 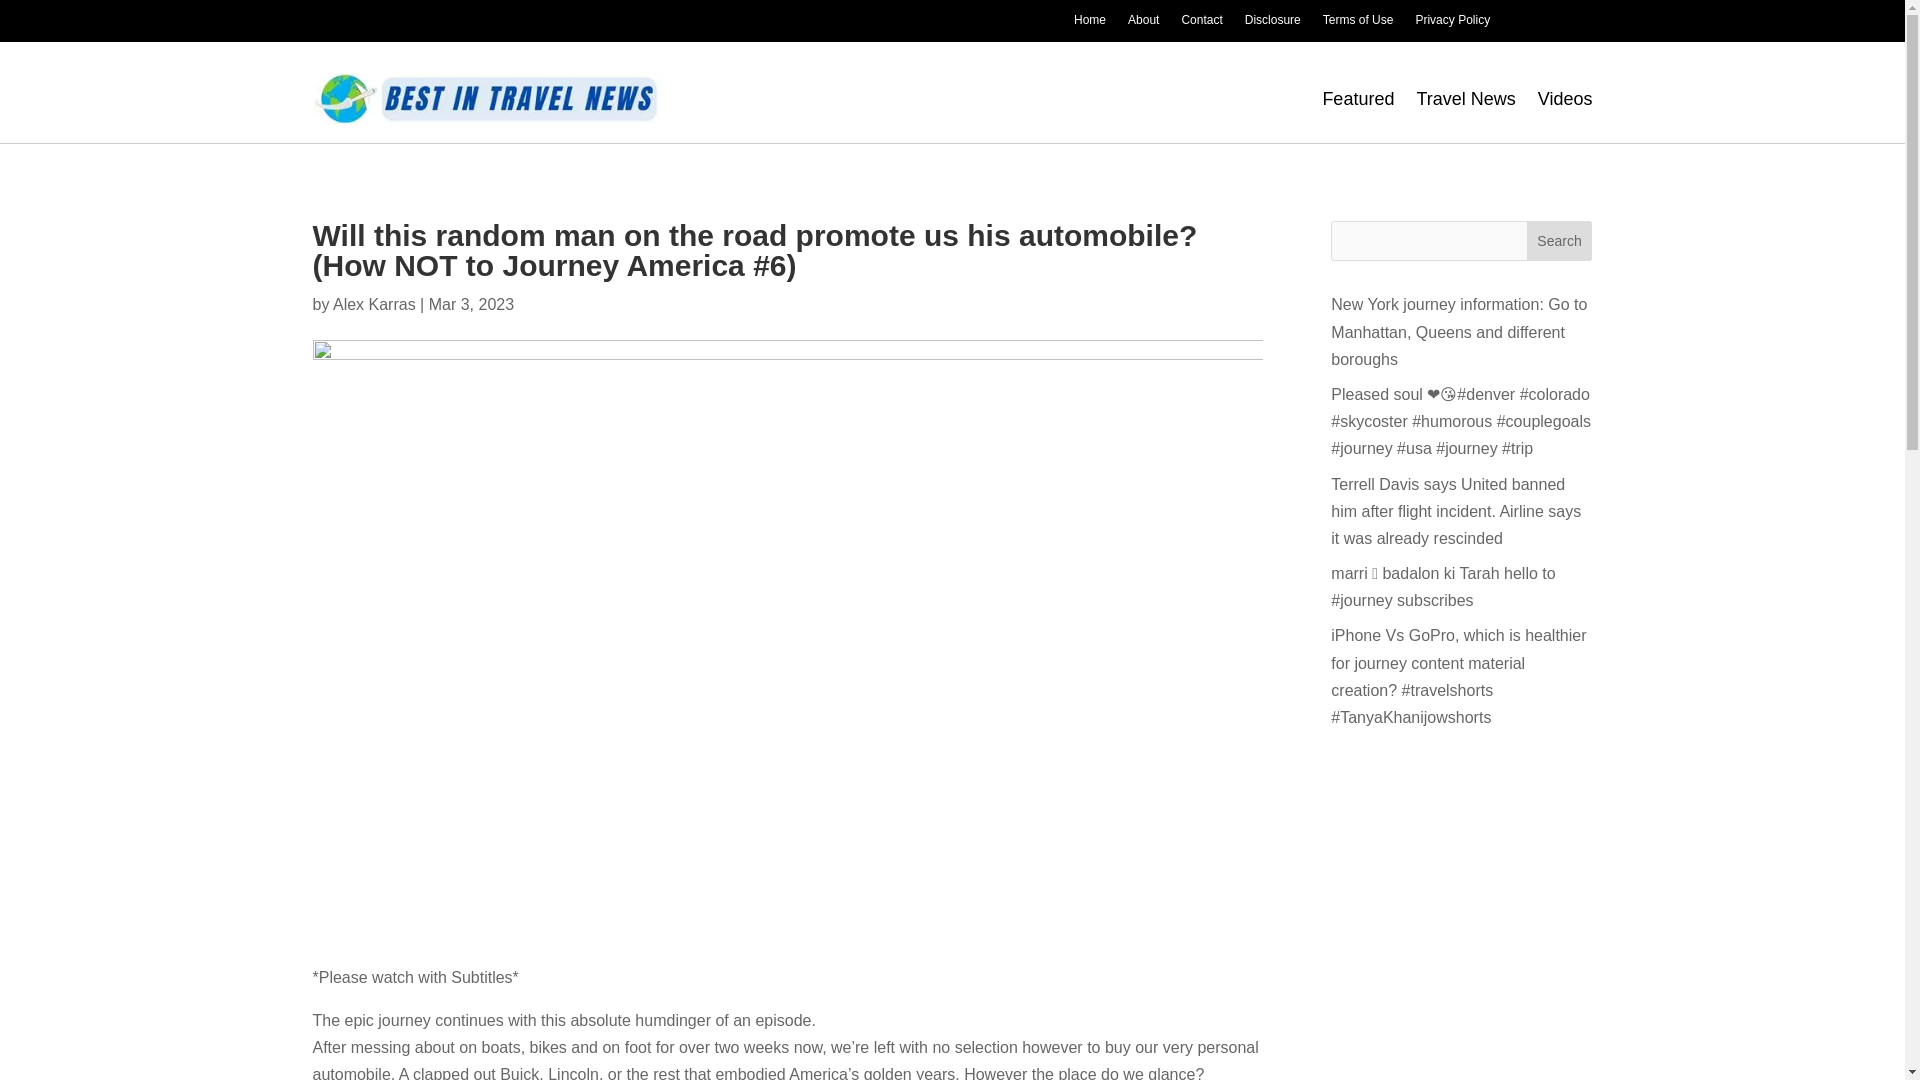 I want to click on About, so click(x=1144, y=23).